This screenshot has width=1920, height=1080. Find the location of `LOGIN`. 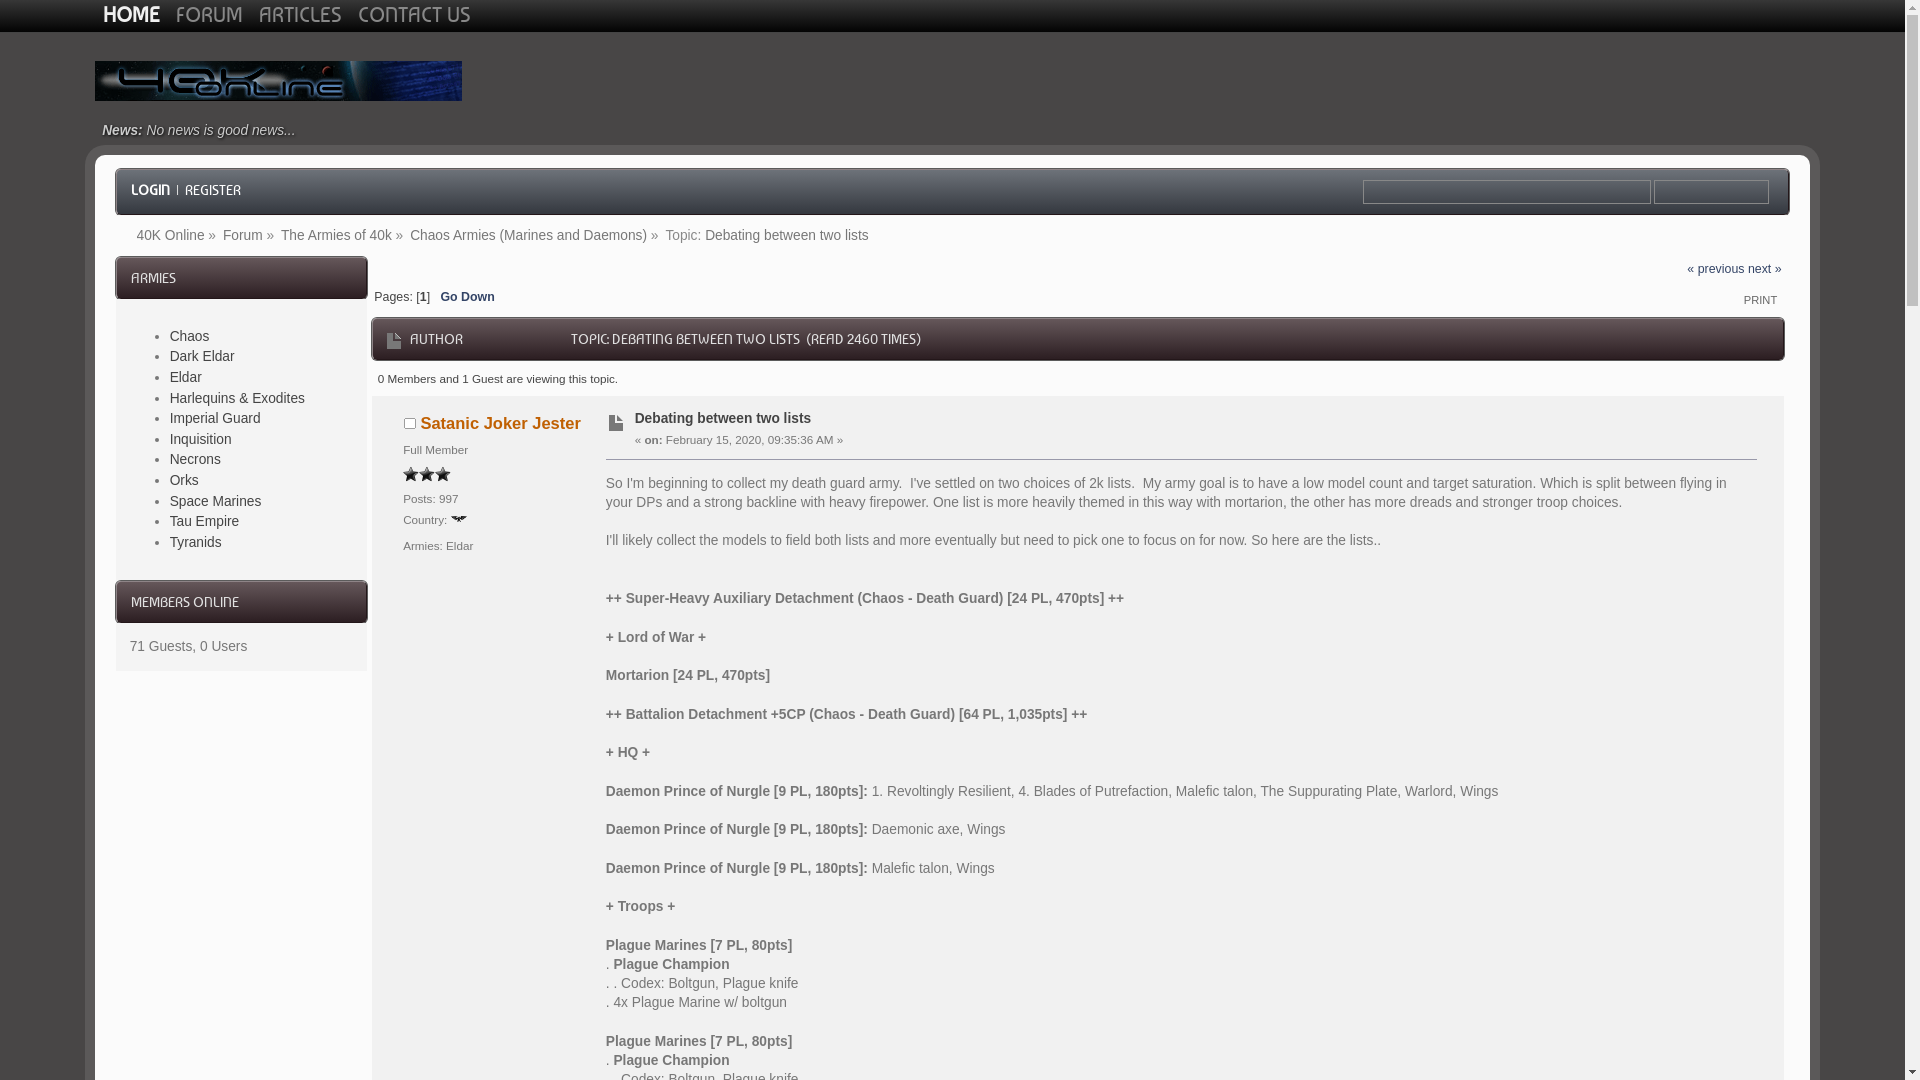

LOGIN is located at coordinates (150, 190).